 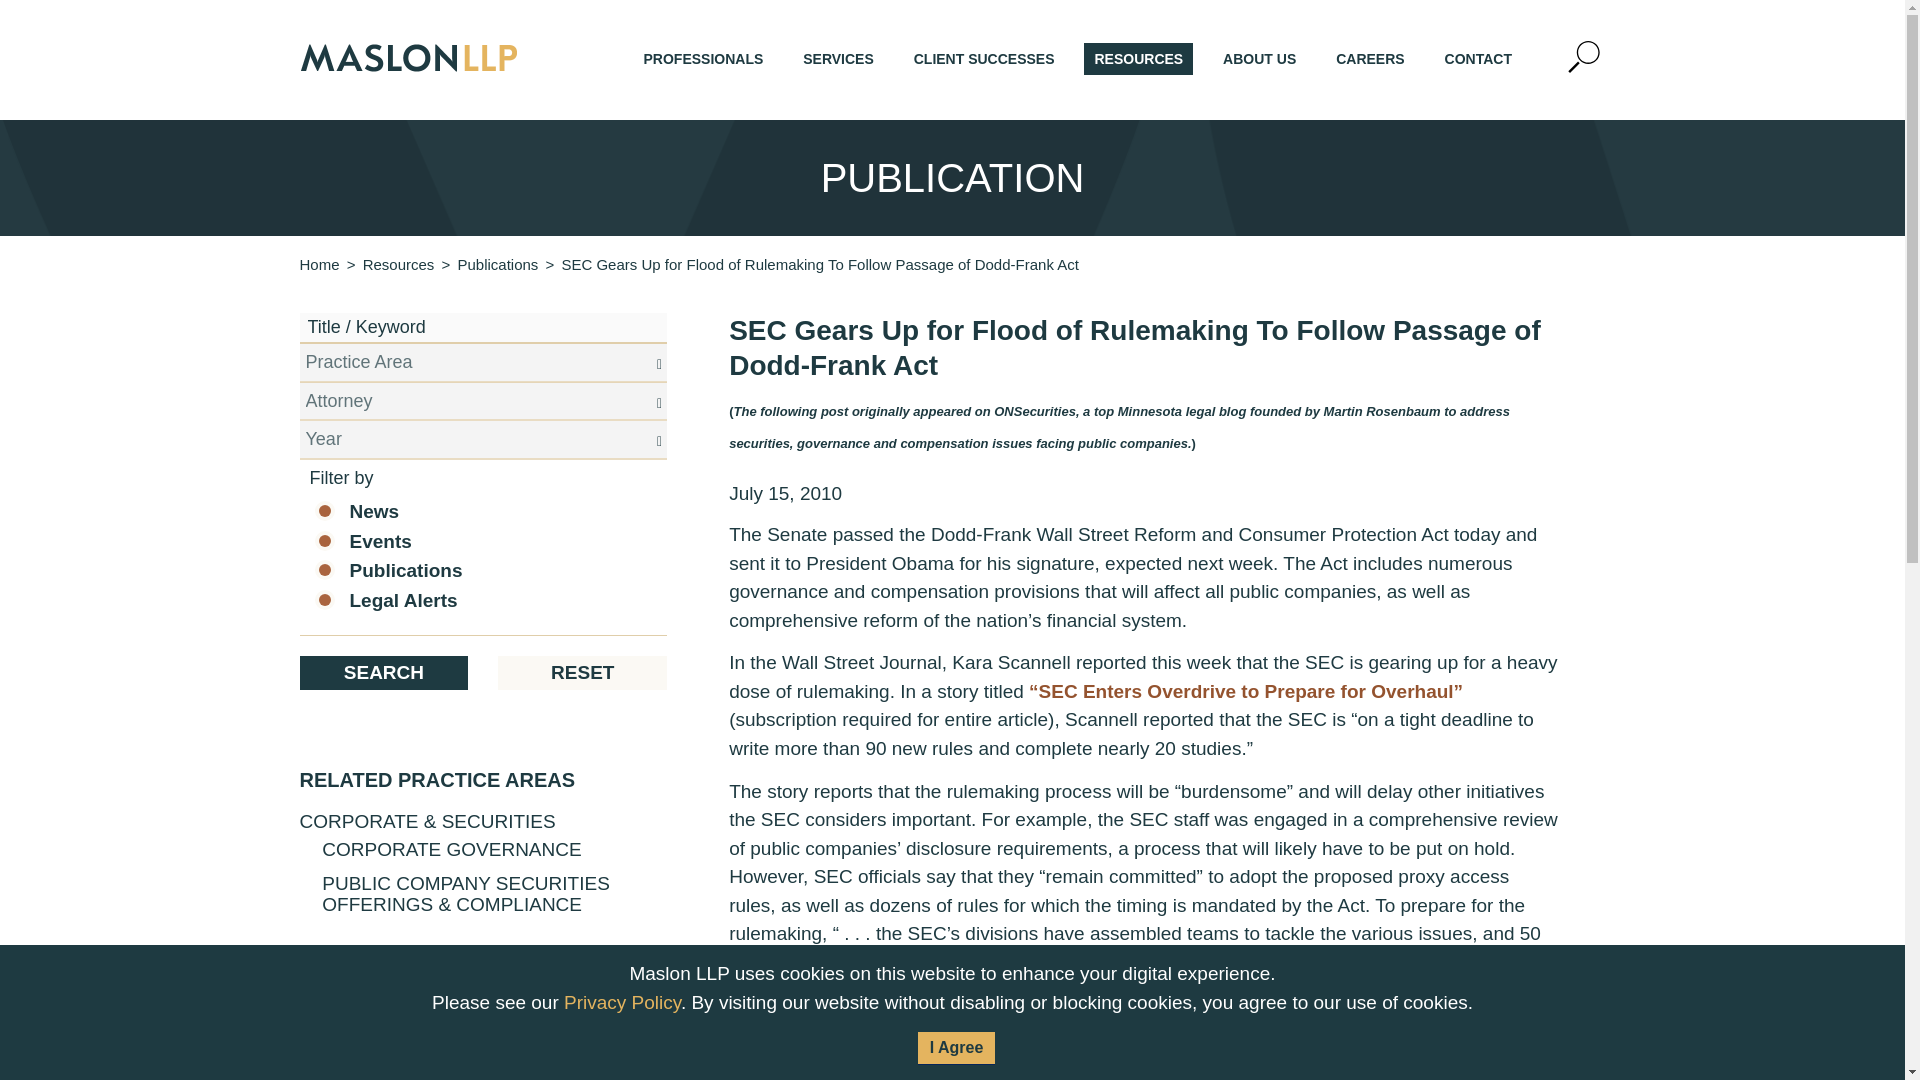 What do you see at coordinates (1259, 58) in the screenshot?
I see `ABOUT US` at bounding box center [1259, 58].